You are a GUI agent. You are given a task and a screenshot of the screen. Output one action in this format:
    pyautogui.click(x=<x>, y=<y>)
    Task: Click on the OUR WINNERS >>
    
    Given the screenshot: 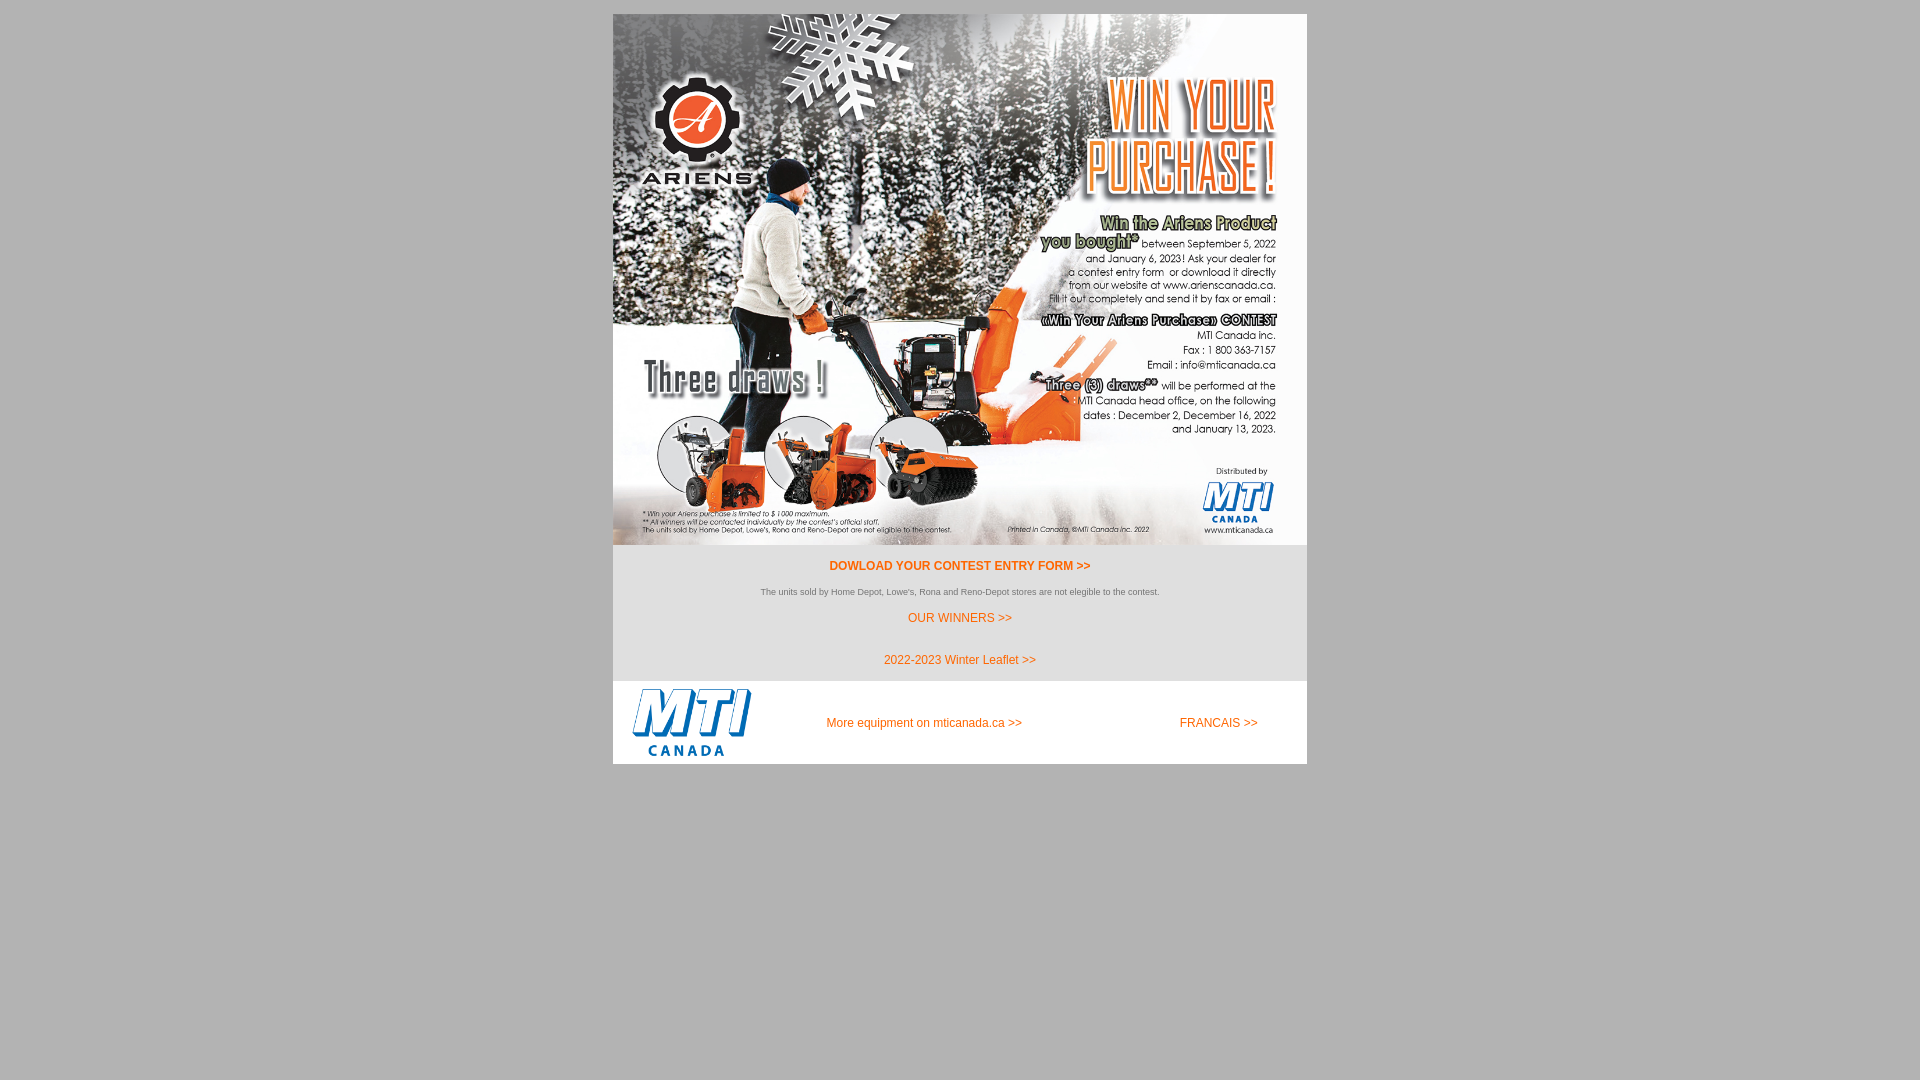 What is the action you would take?
    pyautogui.click(x=960, y=618)
    